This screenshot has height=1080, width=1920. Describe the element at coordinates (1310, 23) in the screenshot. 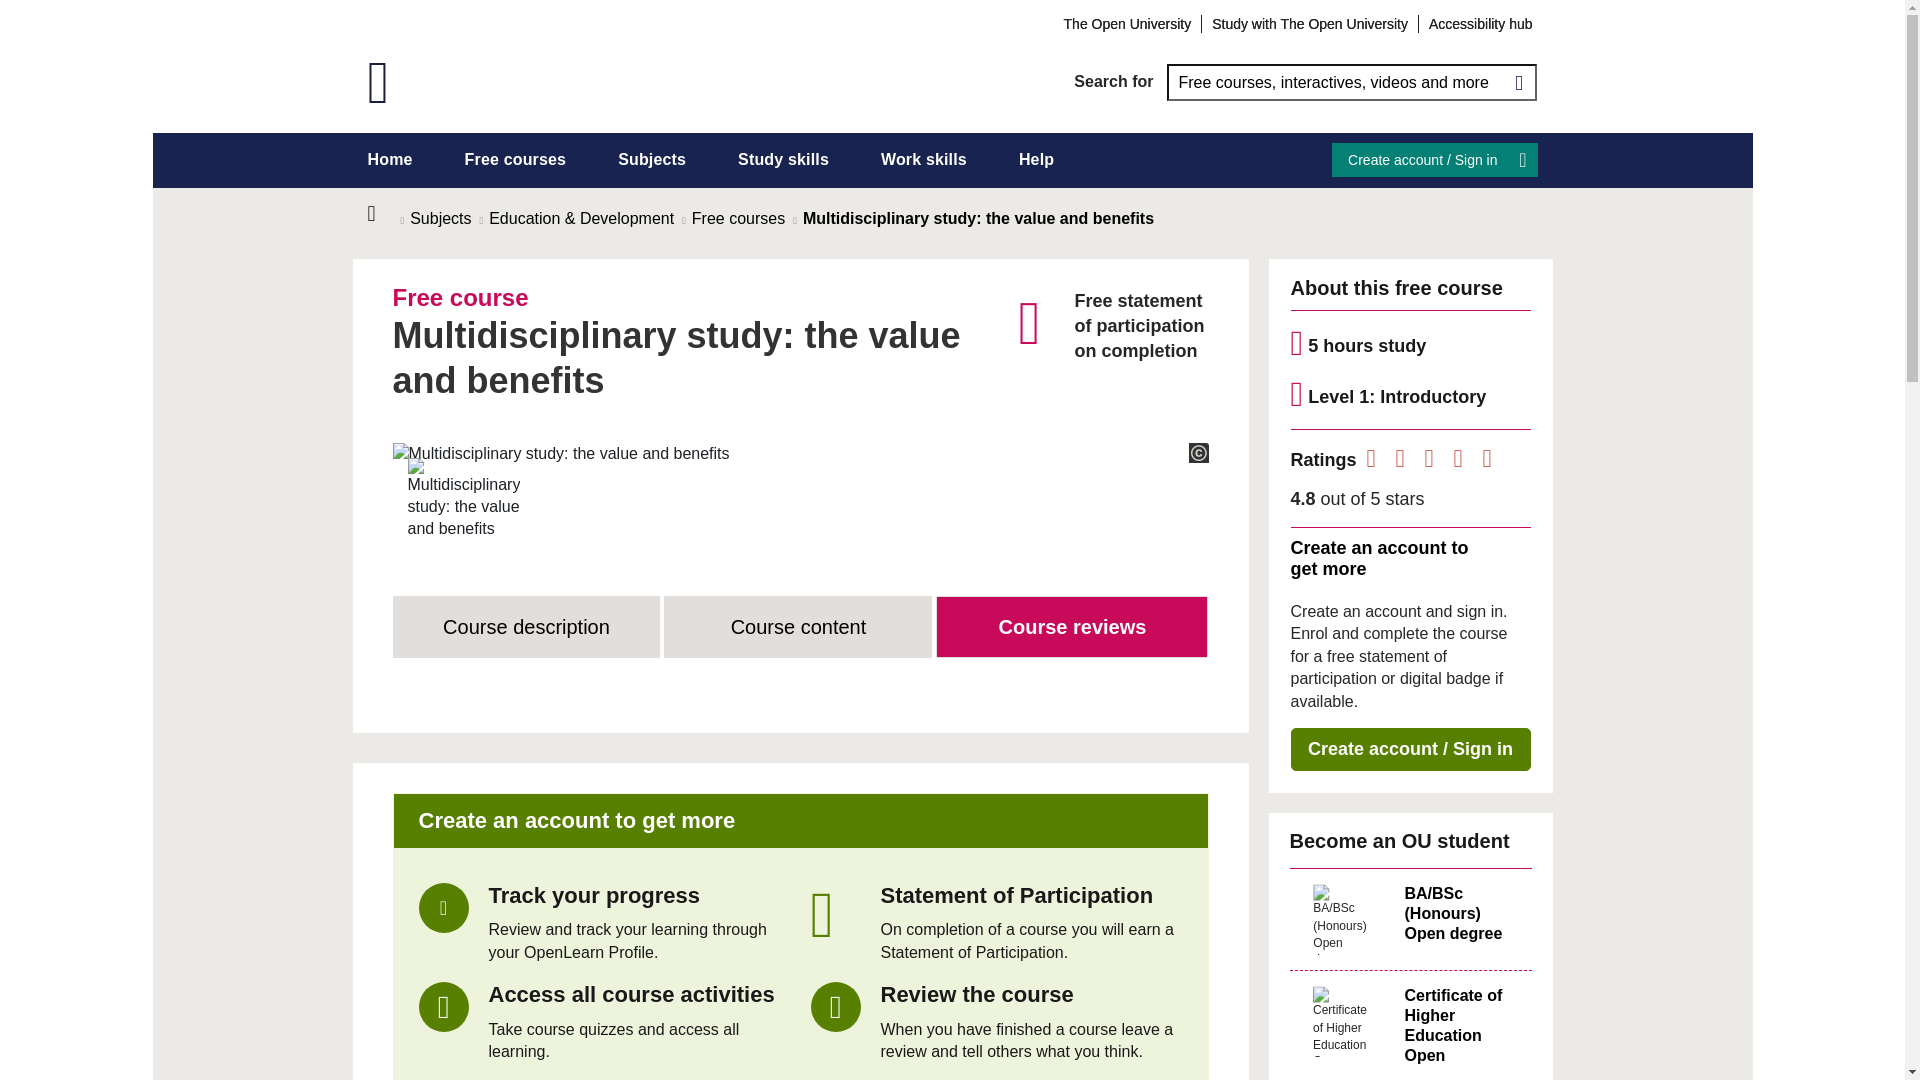

I see `Study with The Open University` at that location.